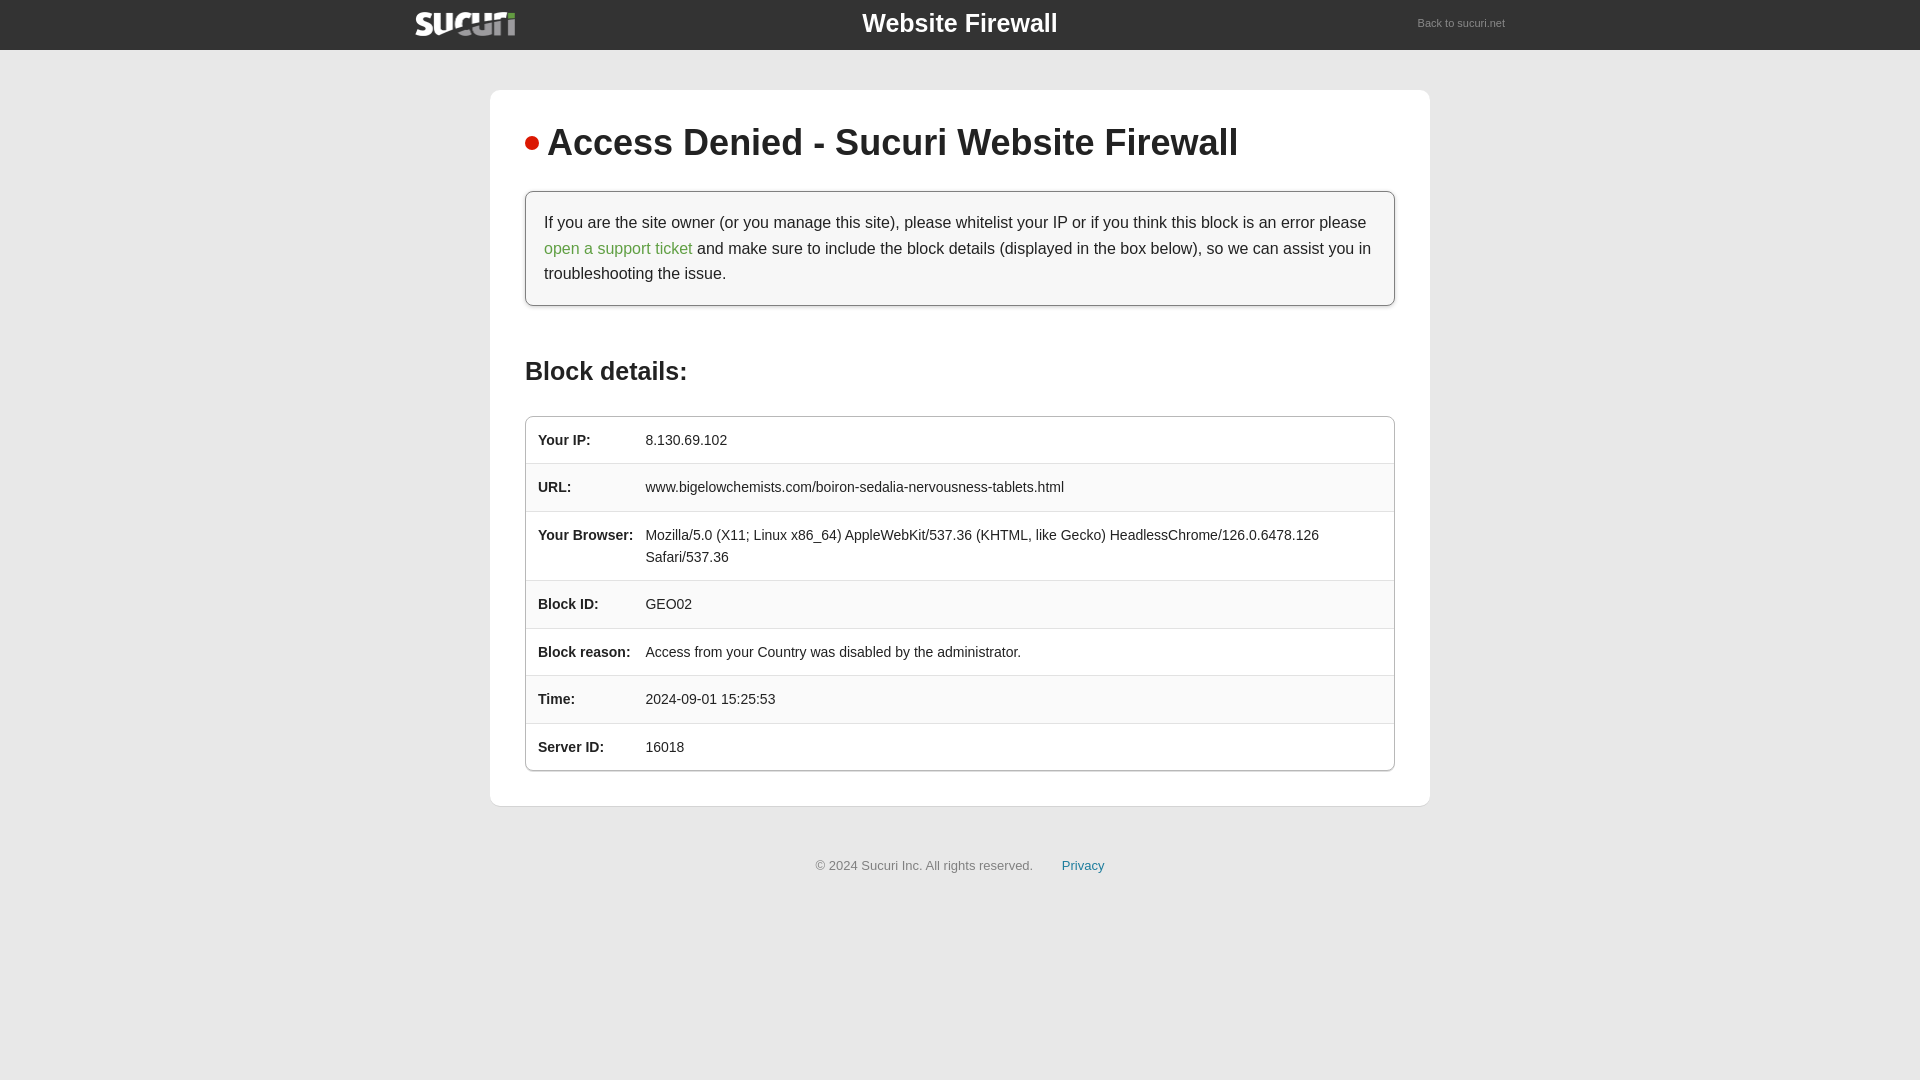  Describe the element at coordinates (1083, 864) in the screenshot. I see `Privacy` at that location.